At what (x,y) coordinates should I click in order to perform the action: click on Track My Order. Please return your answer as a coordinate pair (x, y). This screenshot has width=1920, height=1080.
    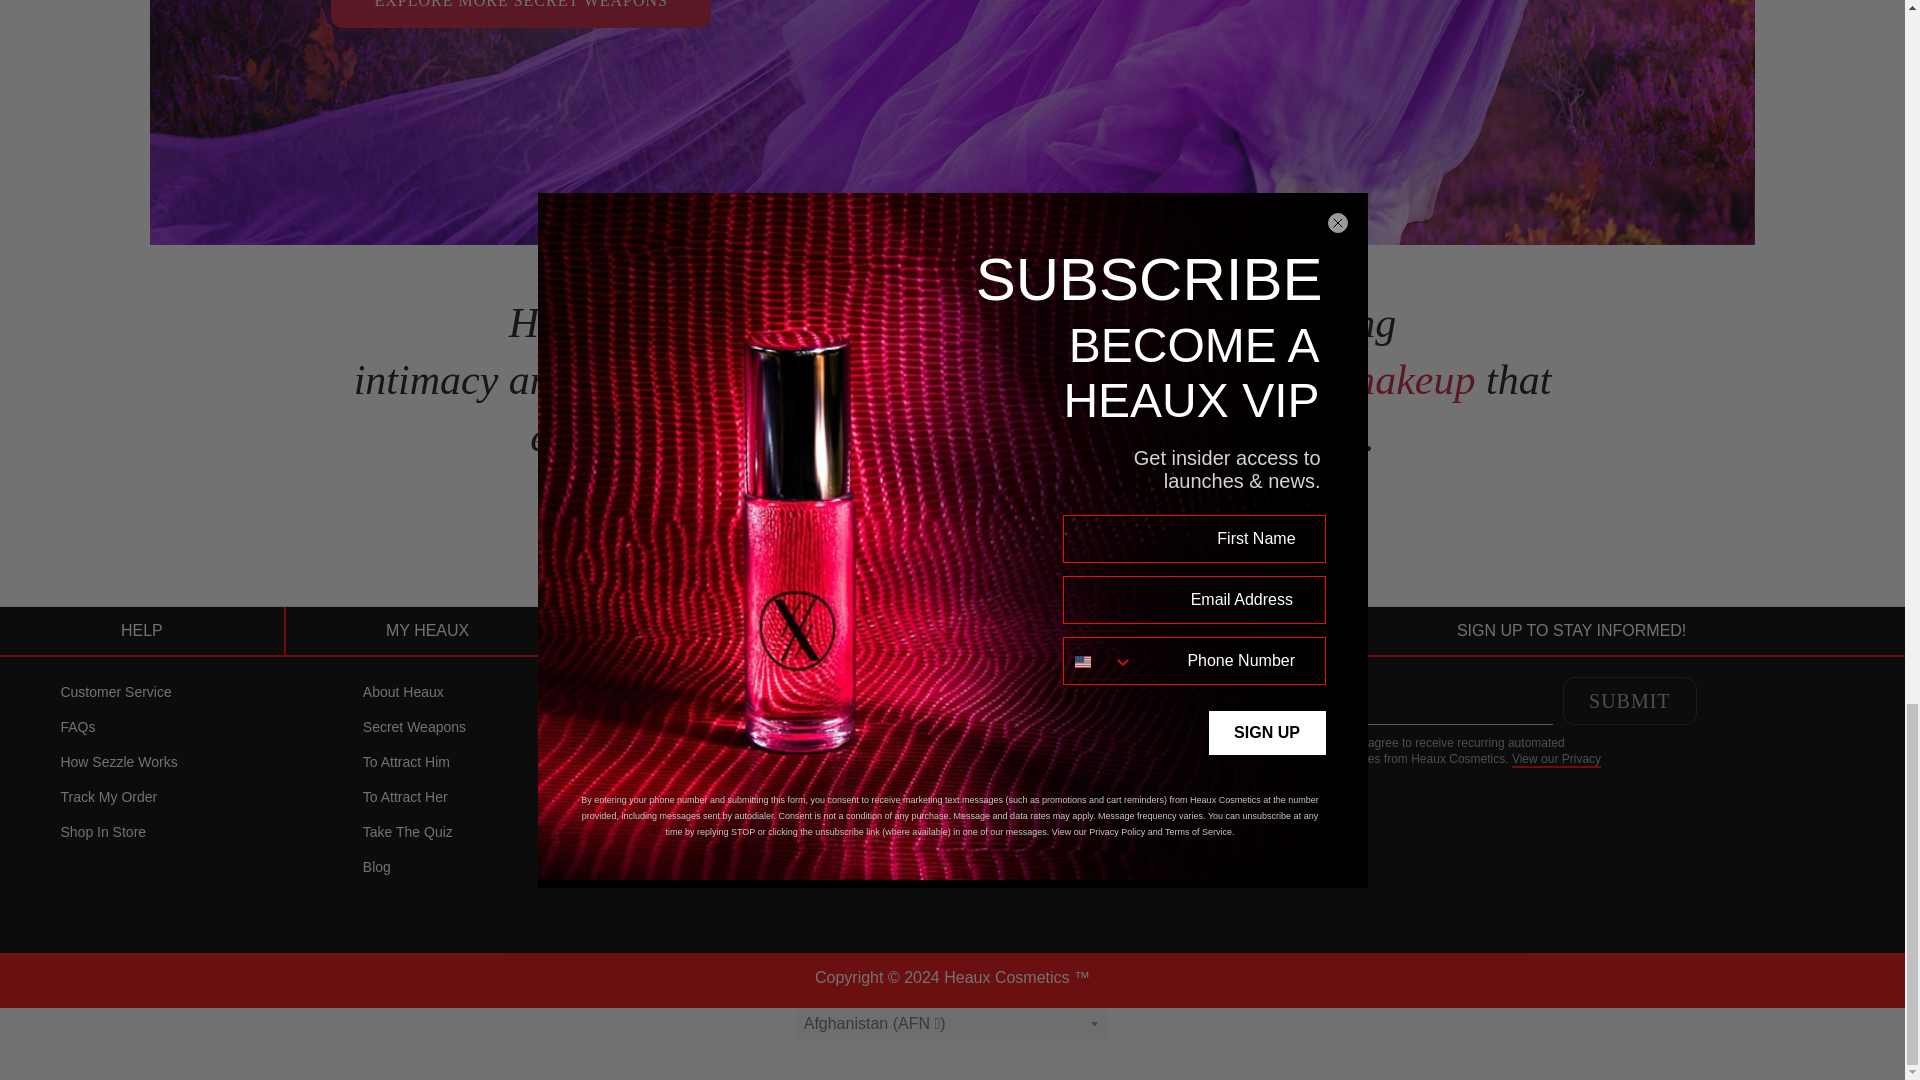
    Looking at the image, I should click on (108, 796).